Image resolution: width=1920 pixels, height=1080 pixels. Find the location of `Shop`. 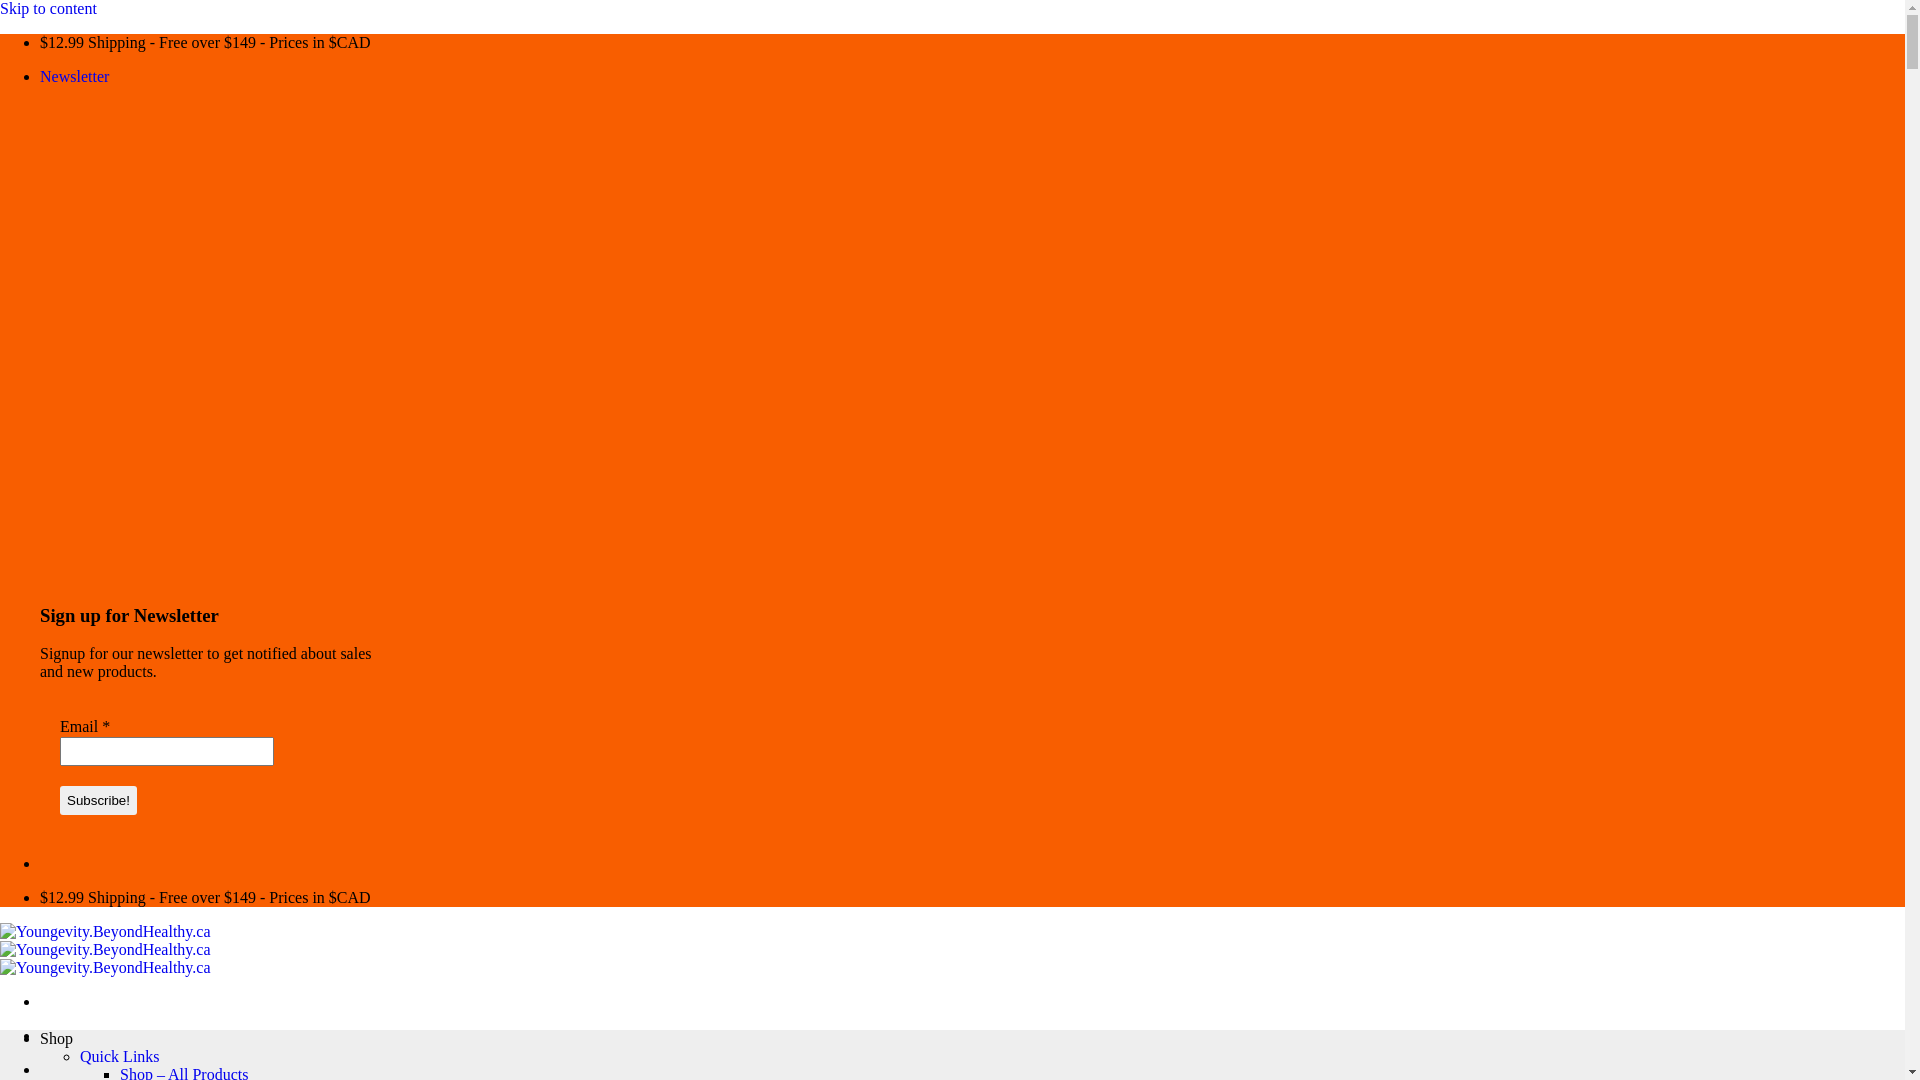

Shop is located at coordinates (56, 1038).